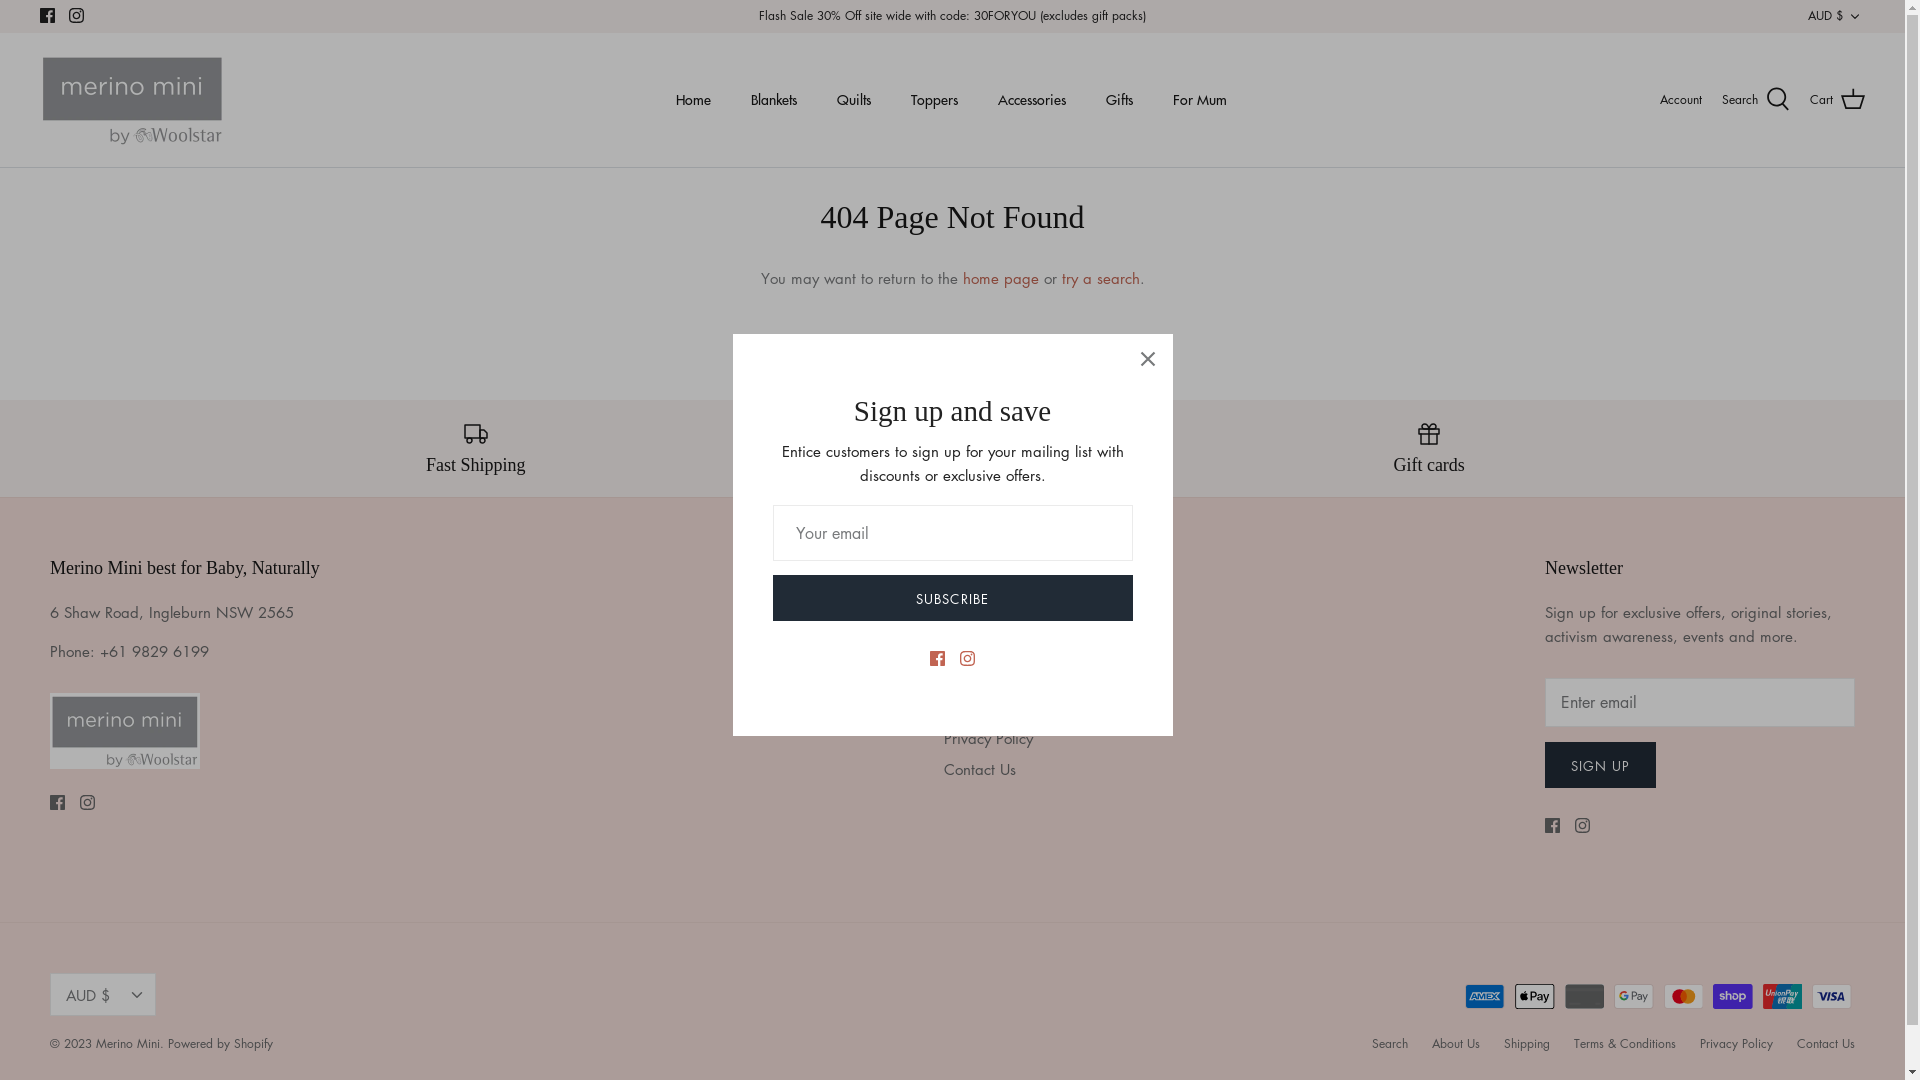 This screenshot has height=1080, width=1920. I want to click on Search, so click(1390, 1044).